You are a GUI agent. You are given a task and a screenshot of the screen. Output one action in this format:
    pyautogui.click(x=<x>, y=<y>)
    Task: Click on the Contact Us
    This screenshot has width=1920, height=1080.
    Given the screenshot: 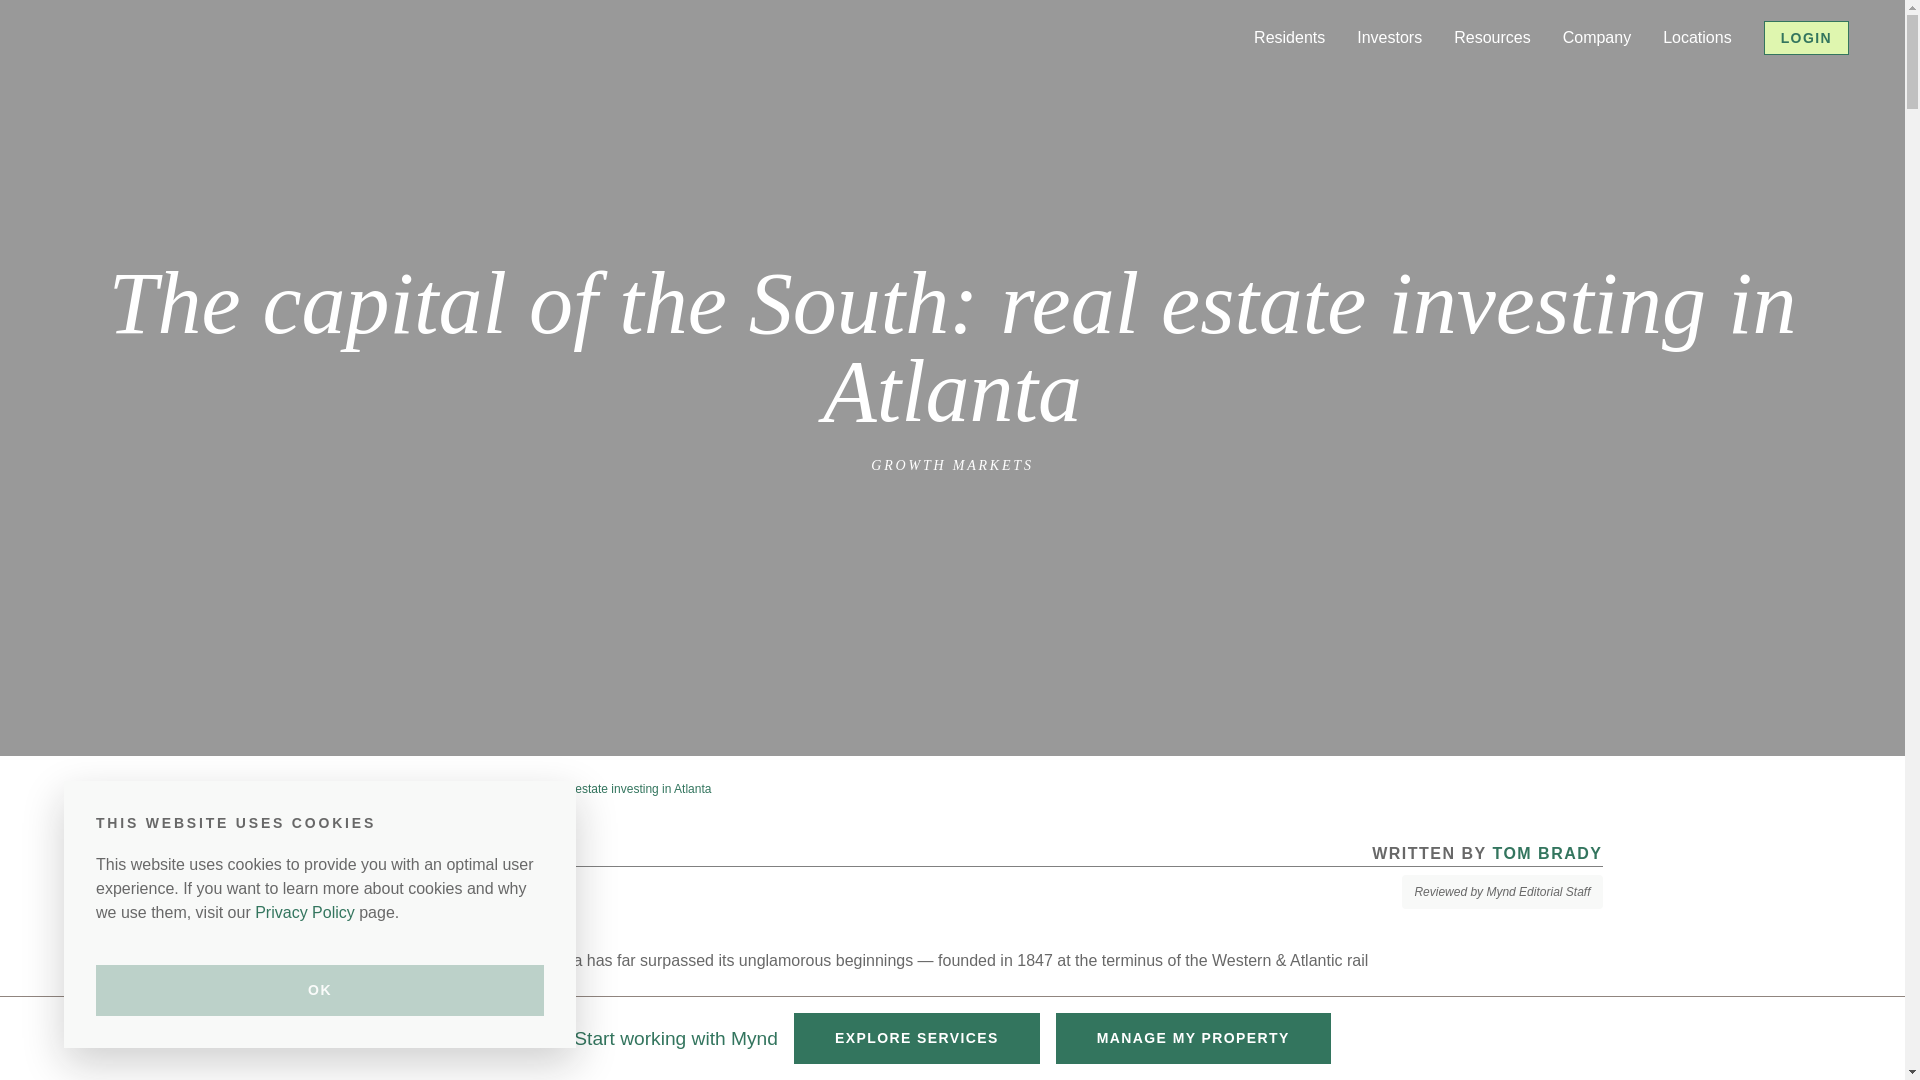 What is the action you would take?
    pyautogui.click(x=1643, y=80)
    